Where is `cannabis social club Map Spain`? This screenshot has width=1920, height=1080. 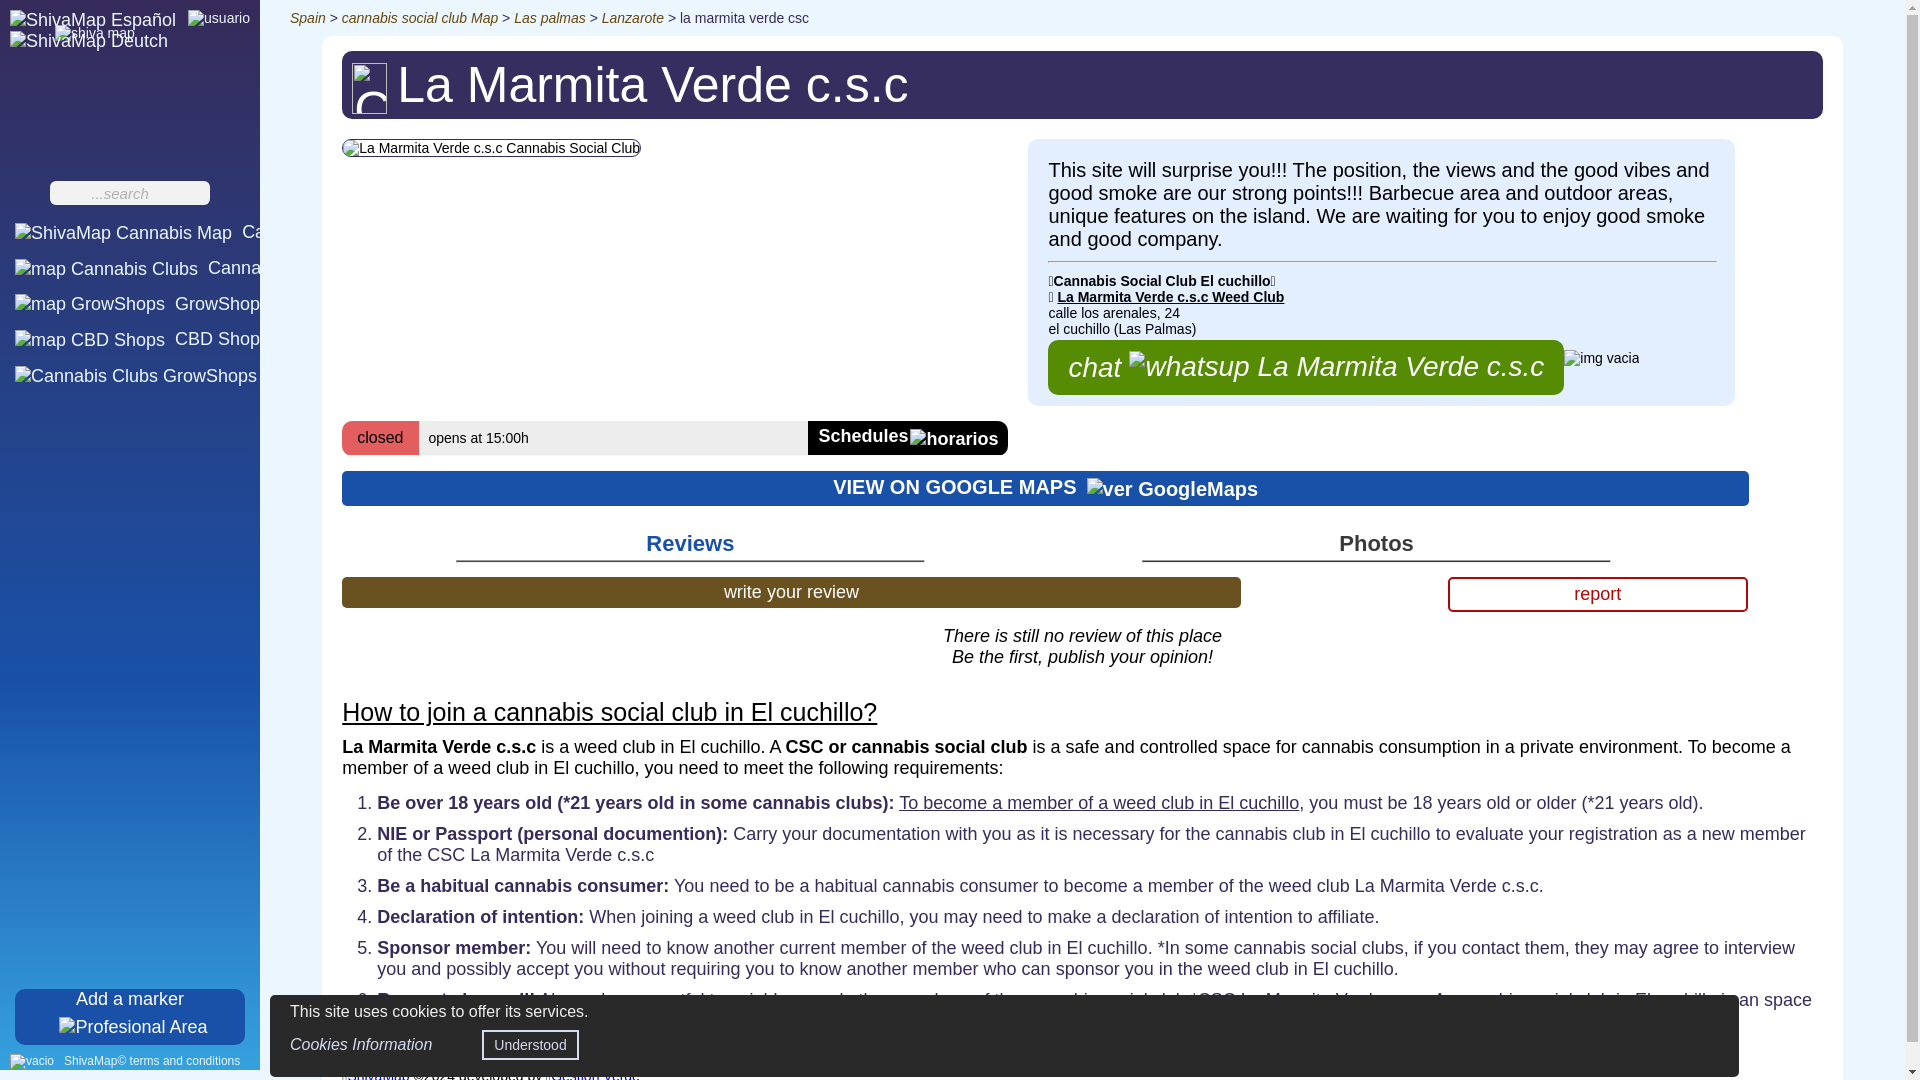 cannabis social club Map Spain is located at coordinates (419, 17).